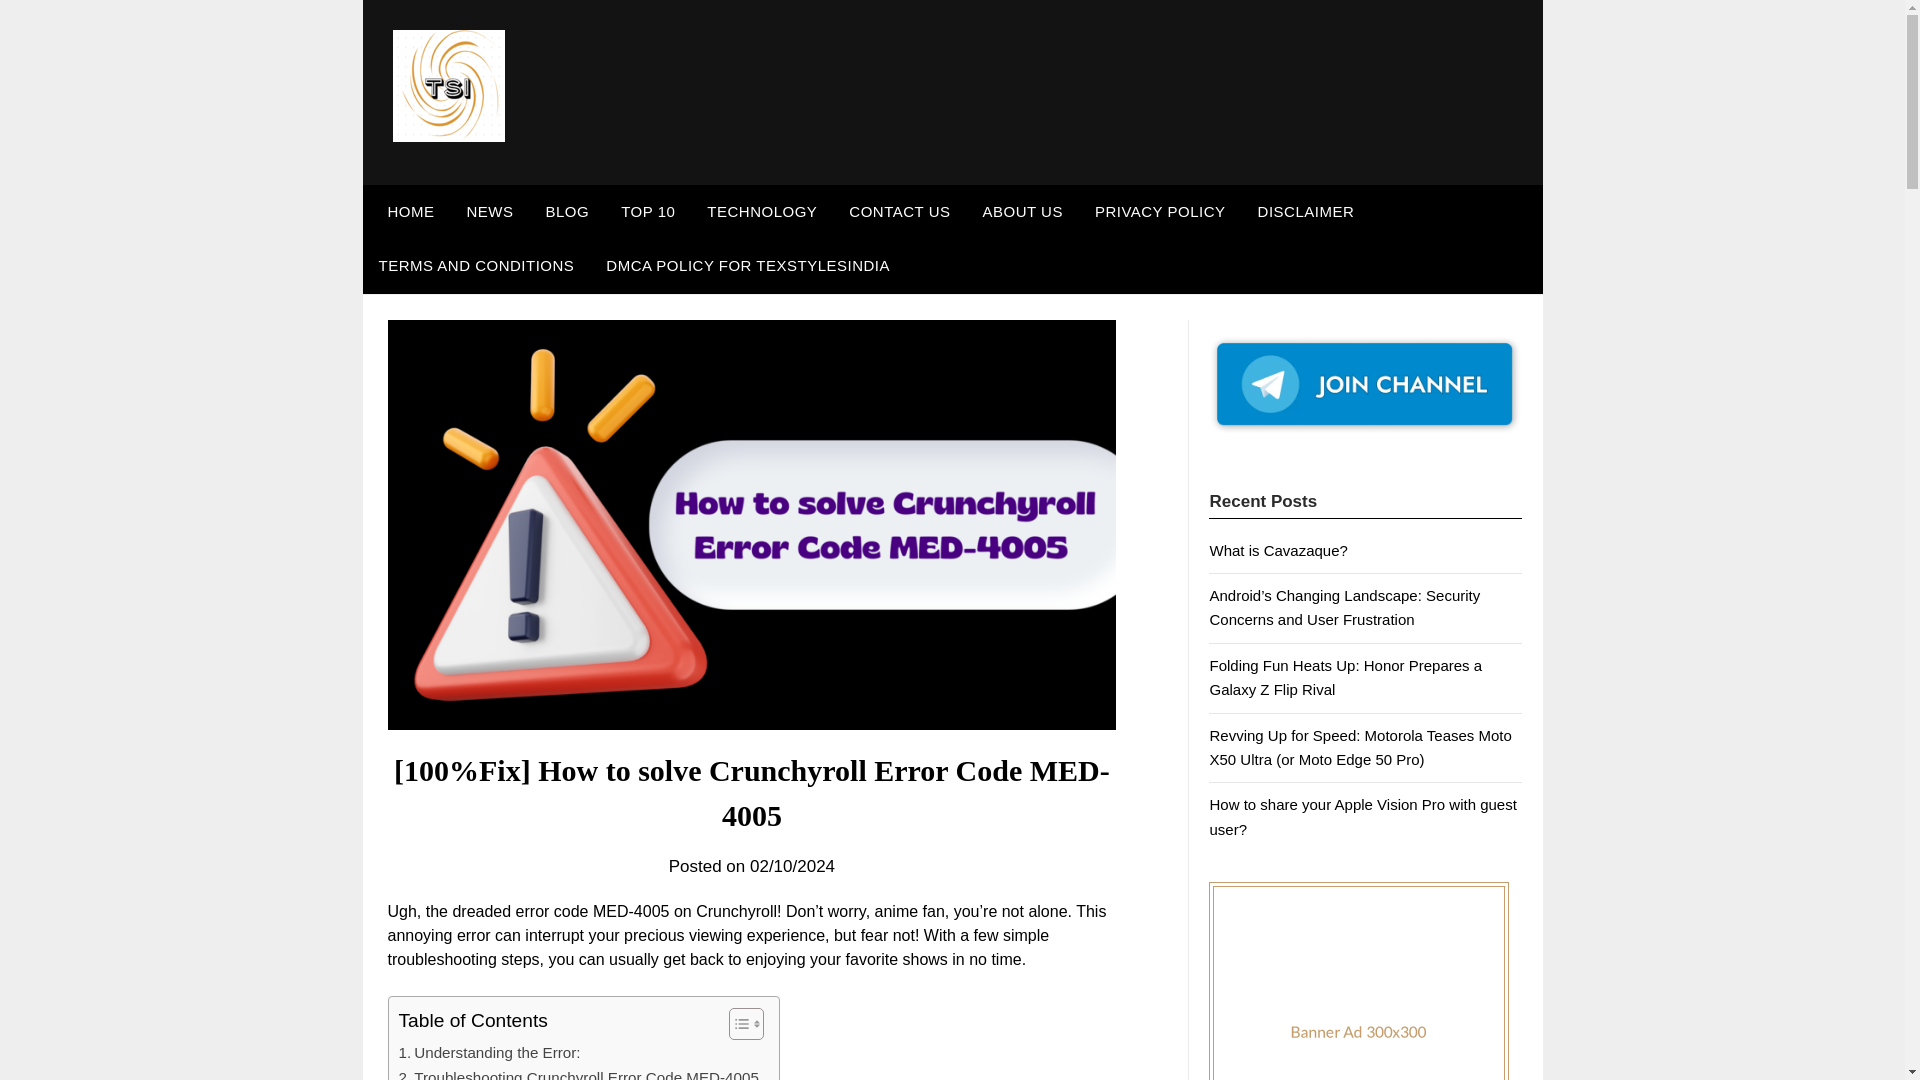  I want to click on TOP 10, so click(648, 211).